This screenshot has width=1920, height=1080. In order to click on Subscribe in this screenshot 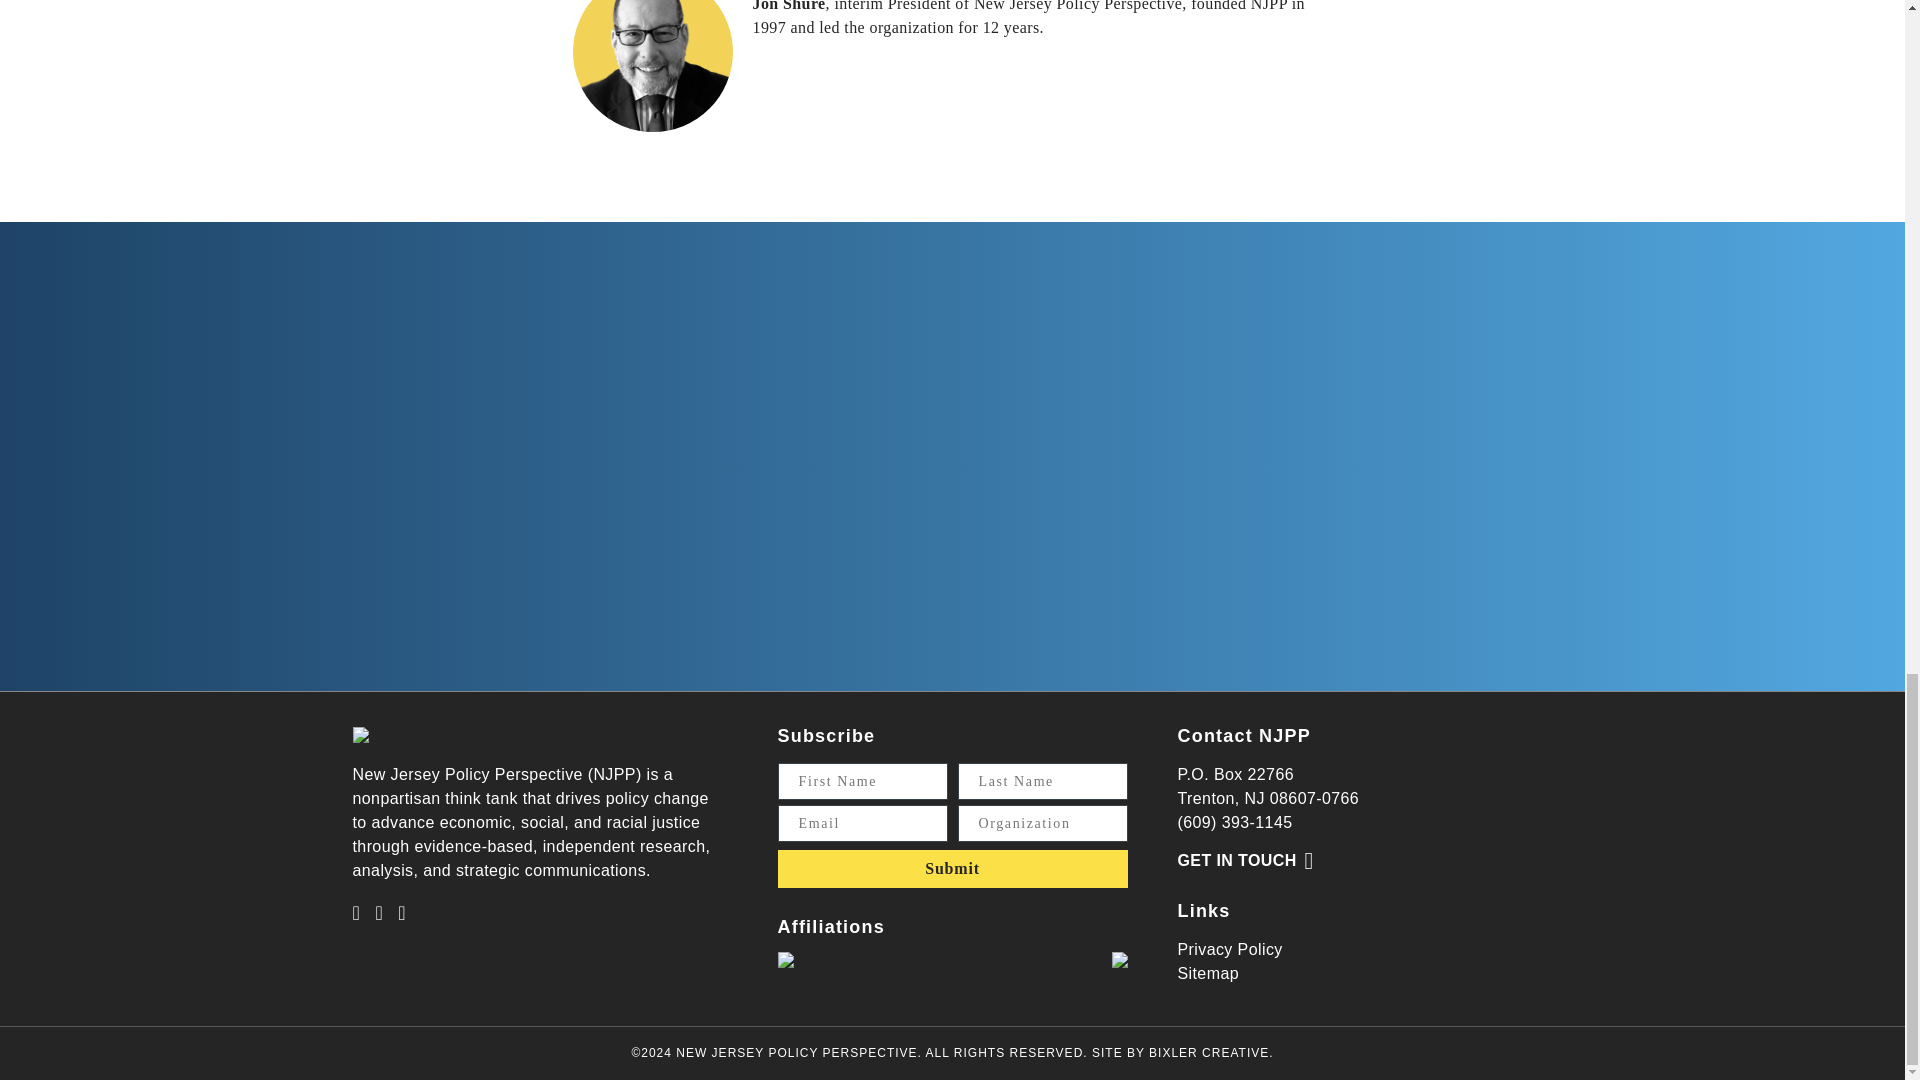, I will do `click(826, 736)`.